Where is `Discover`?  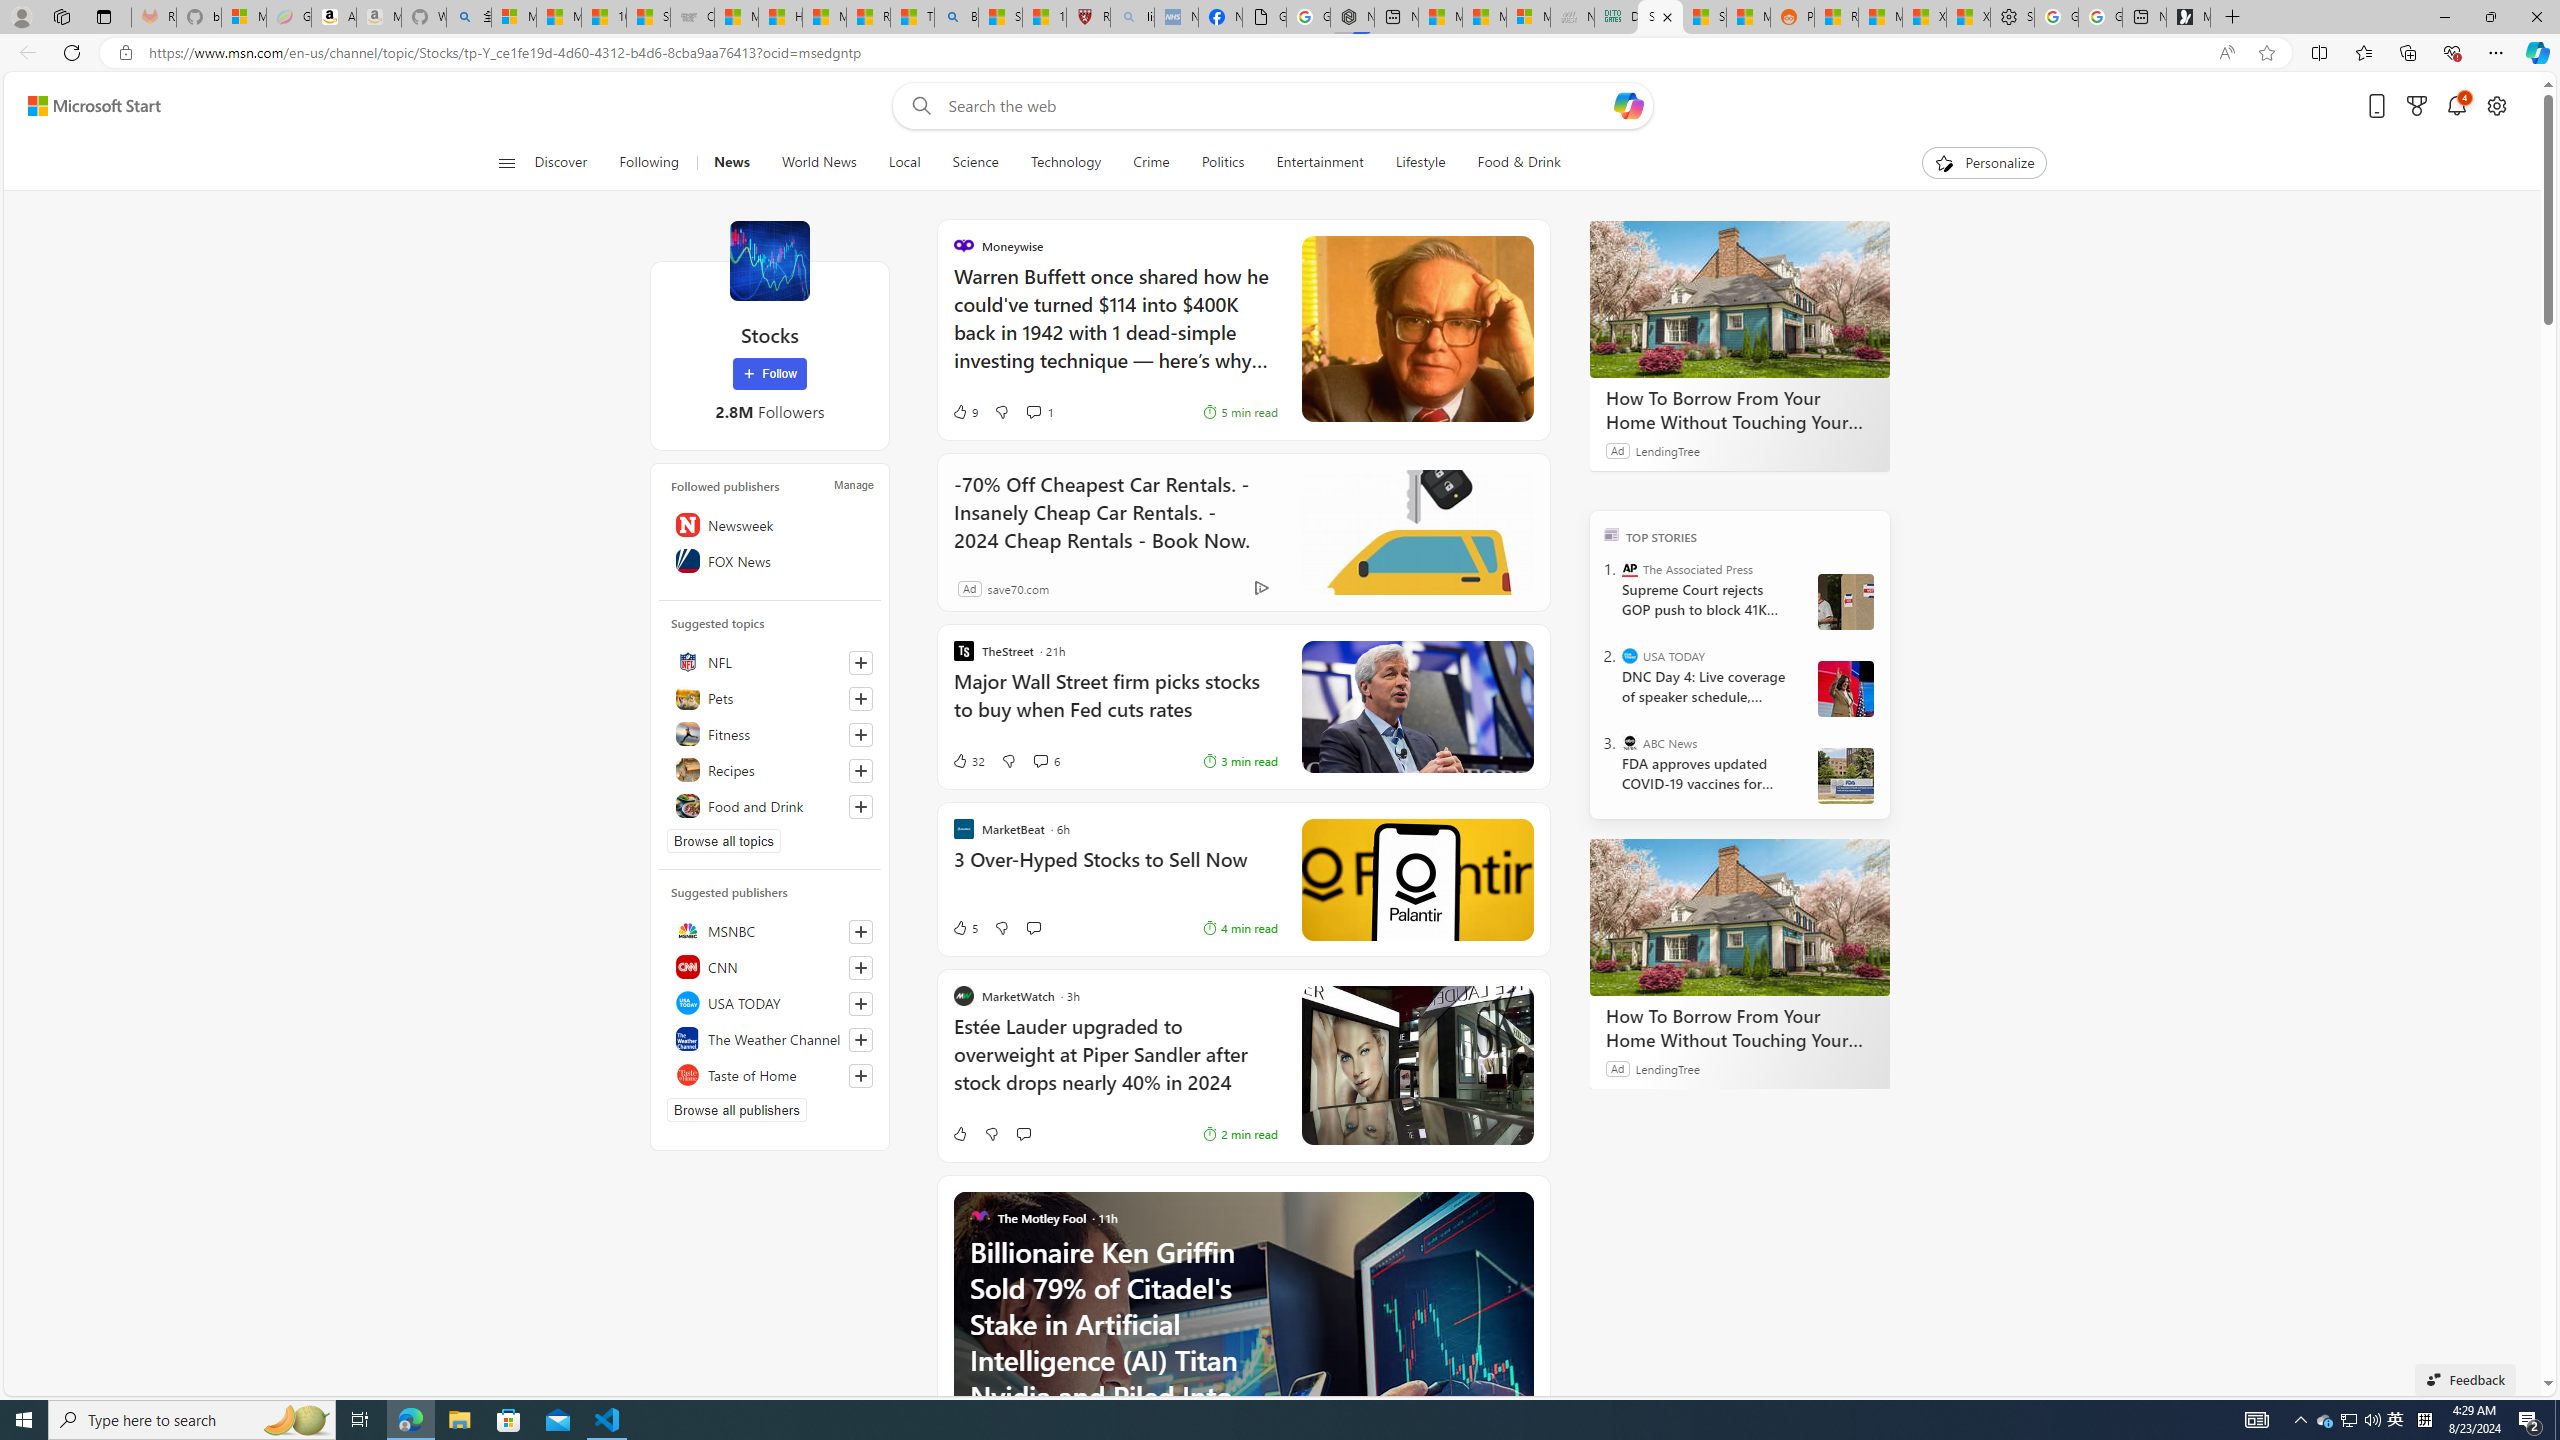 Discover is located at coordinates (562, 163).